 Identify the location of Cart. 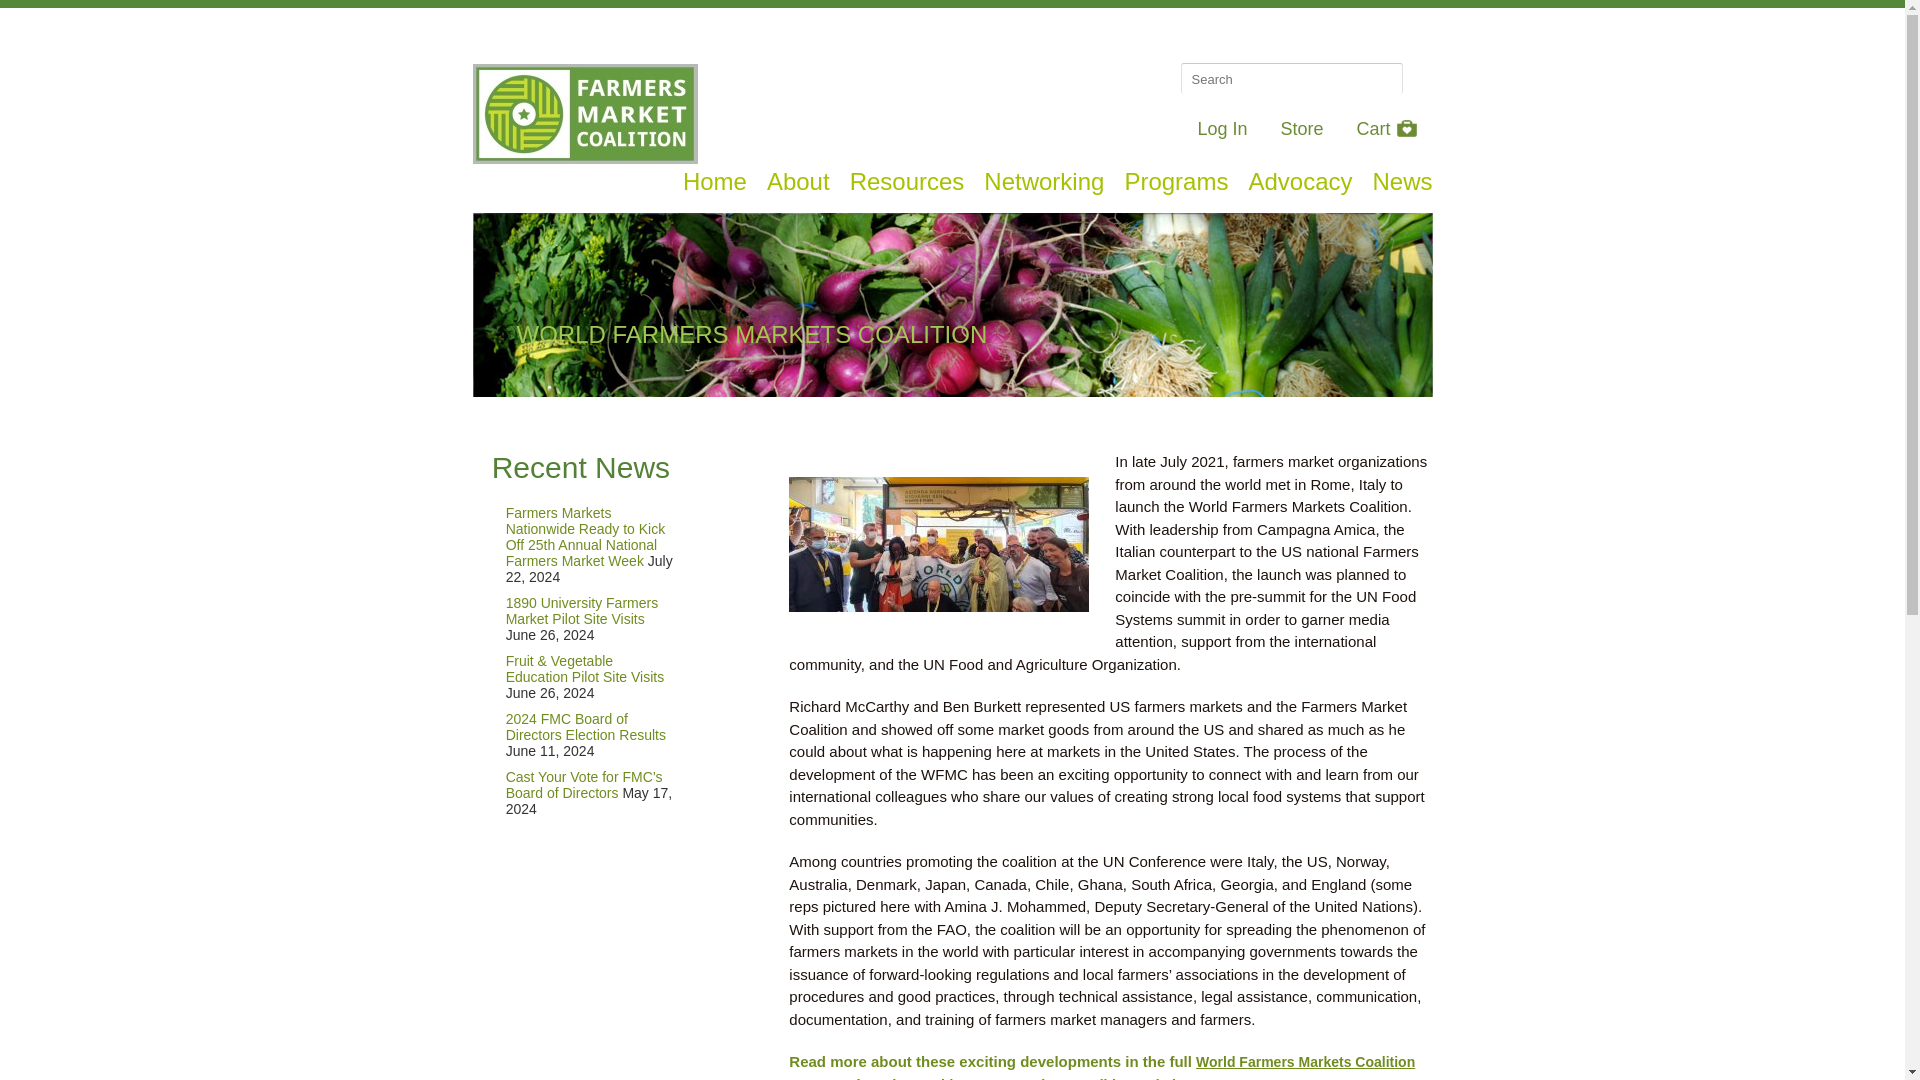
(1386, 128).